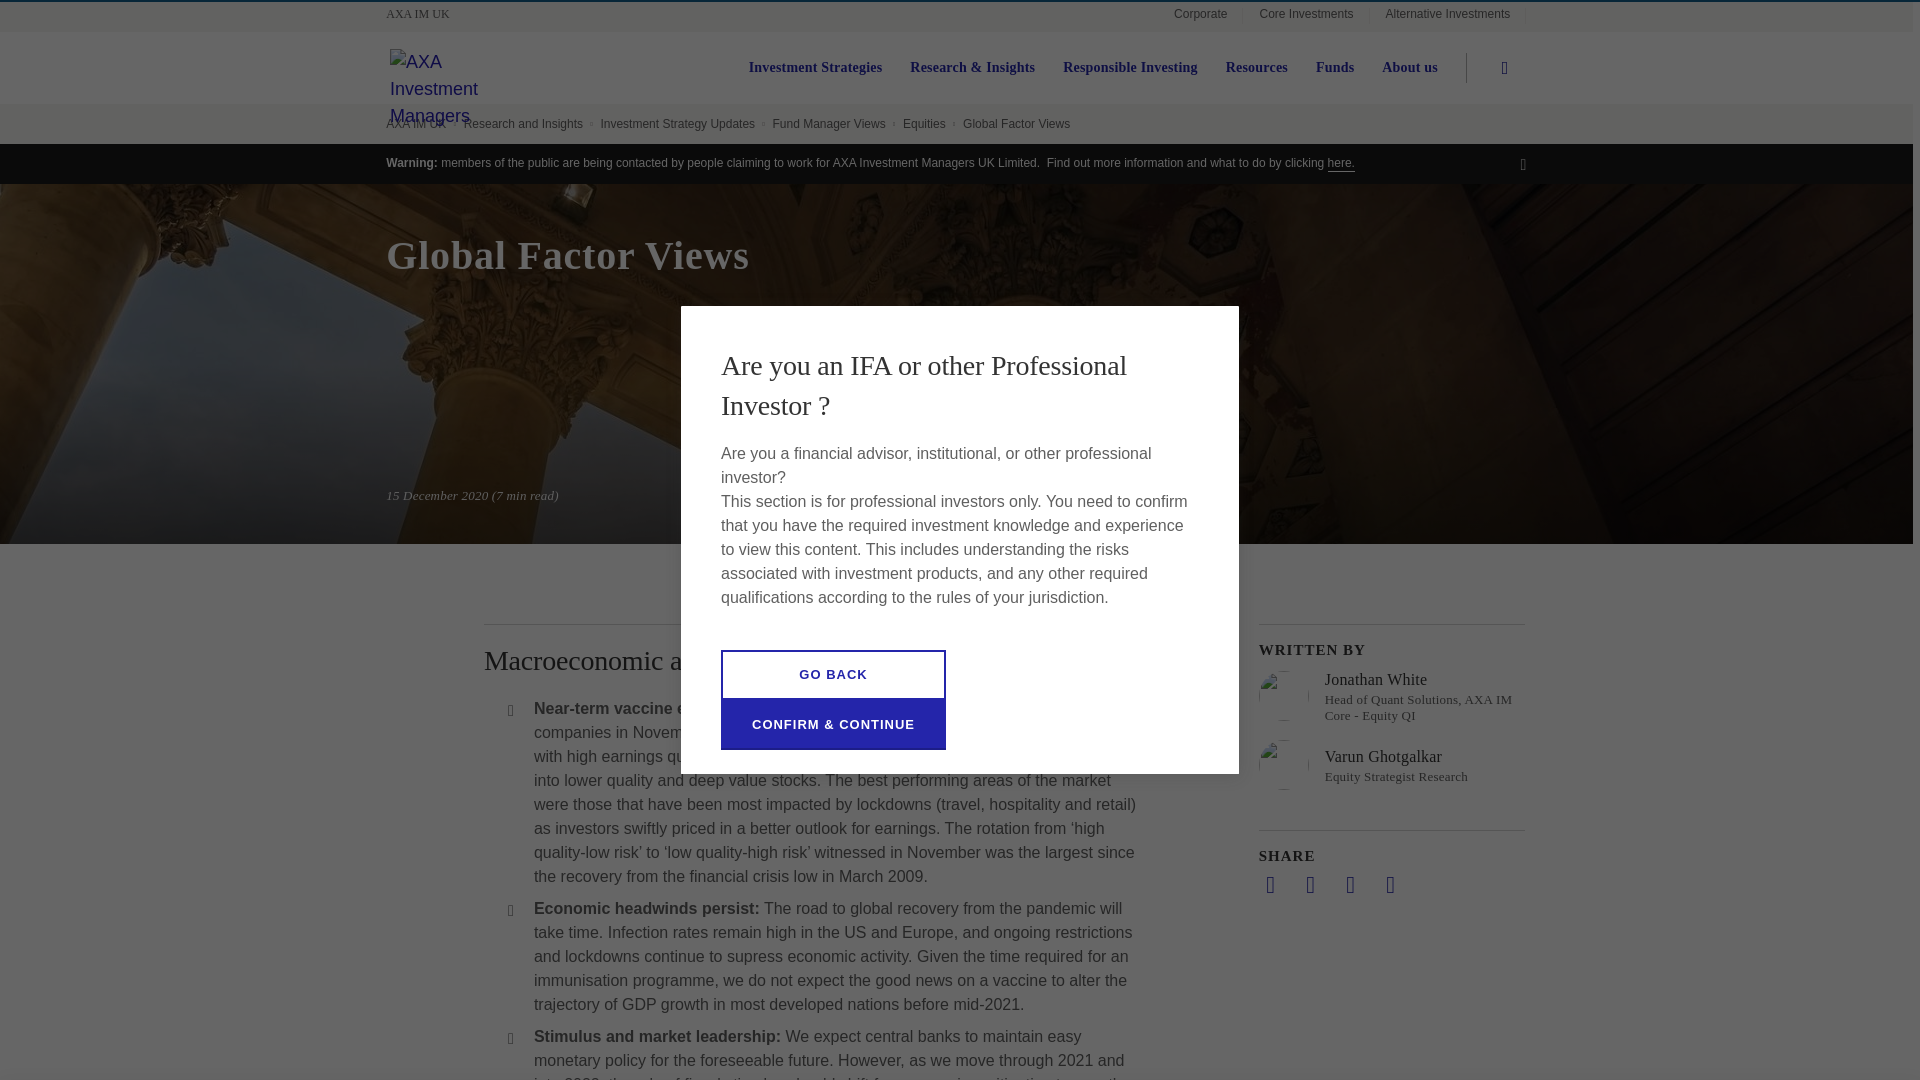 The image size is (1920, 1080). What do you see at coordinates (426, 14) in the screenshot?
I see `AXA IM UK` at bounding box center [426, 14].